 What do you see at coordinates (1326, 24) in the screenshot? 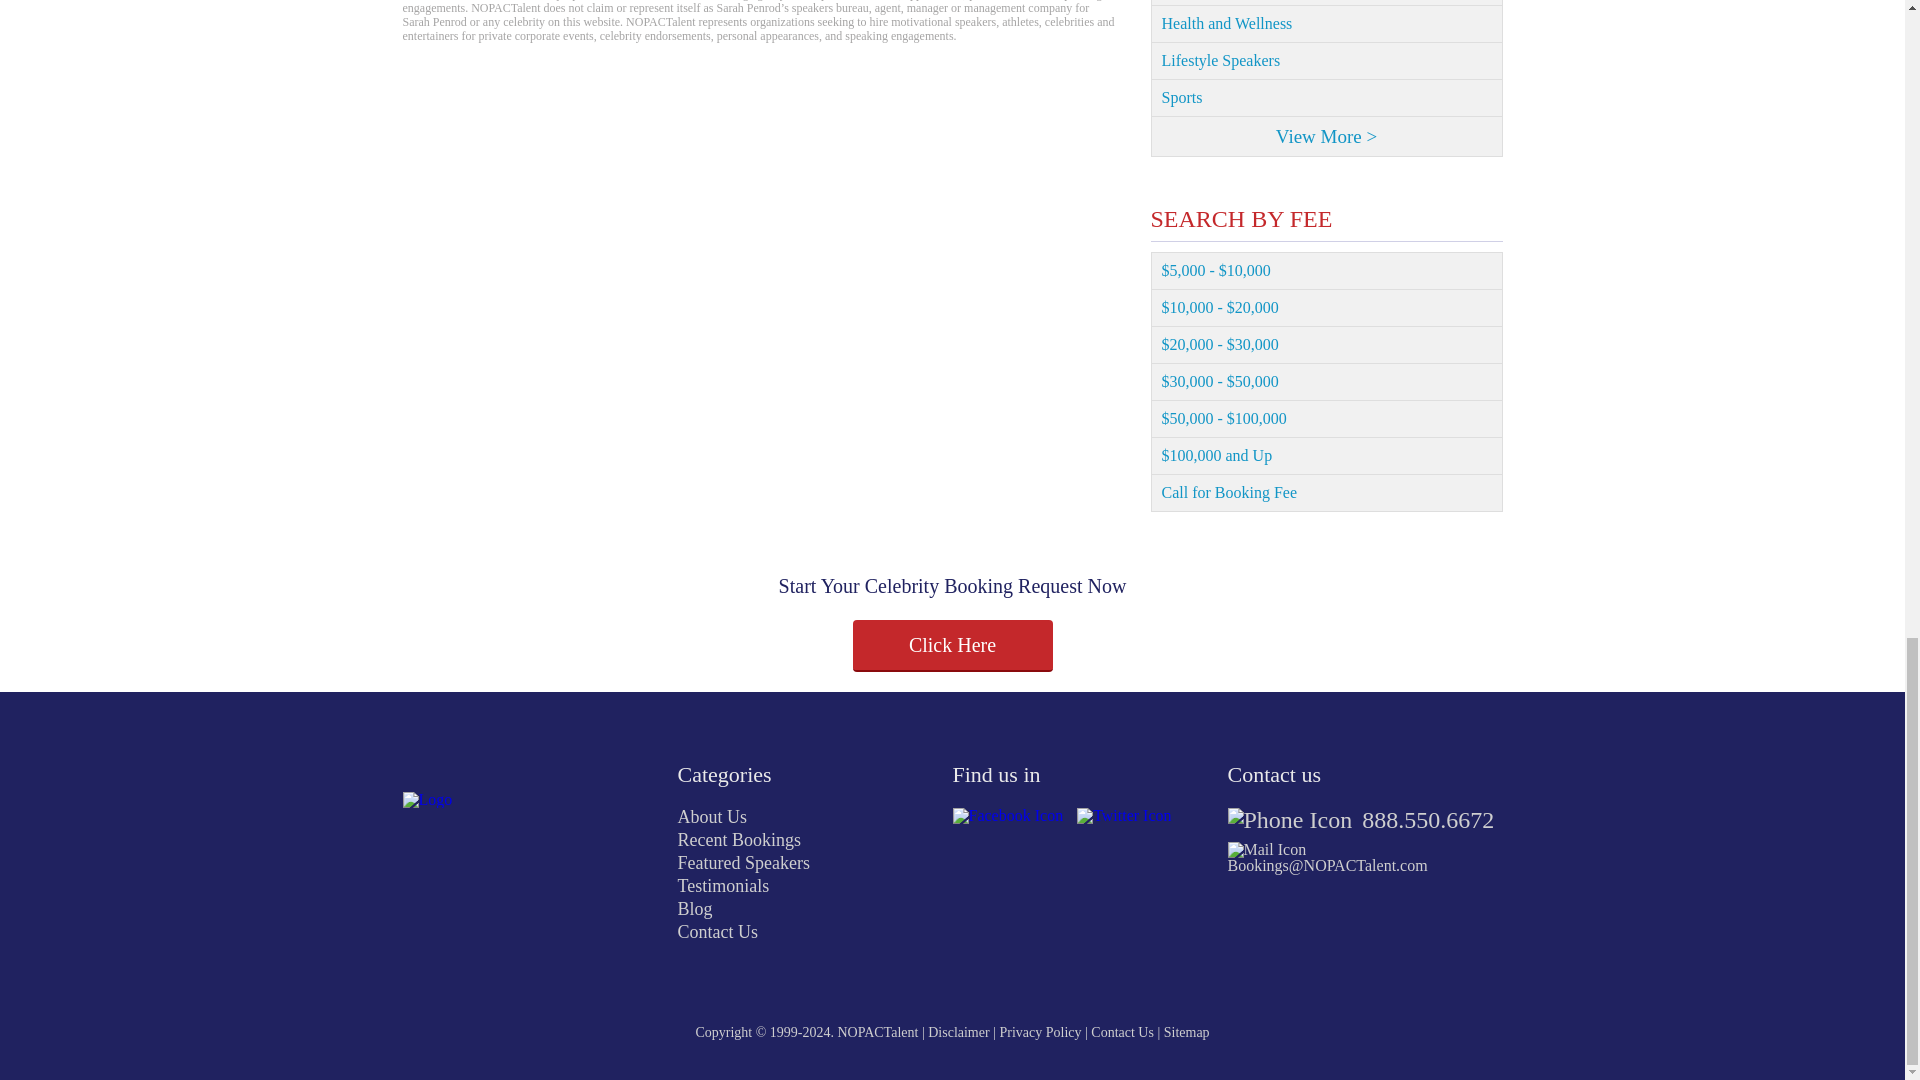
I see `Health and Wellness` at bounding box center [1326, 24].